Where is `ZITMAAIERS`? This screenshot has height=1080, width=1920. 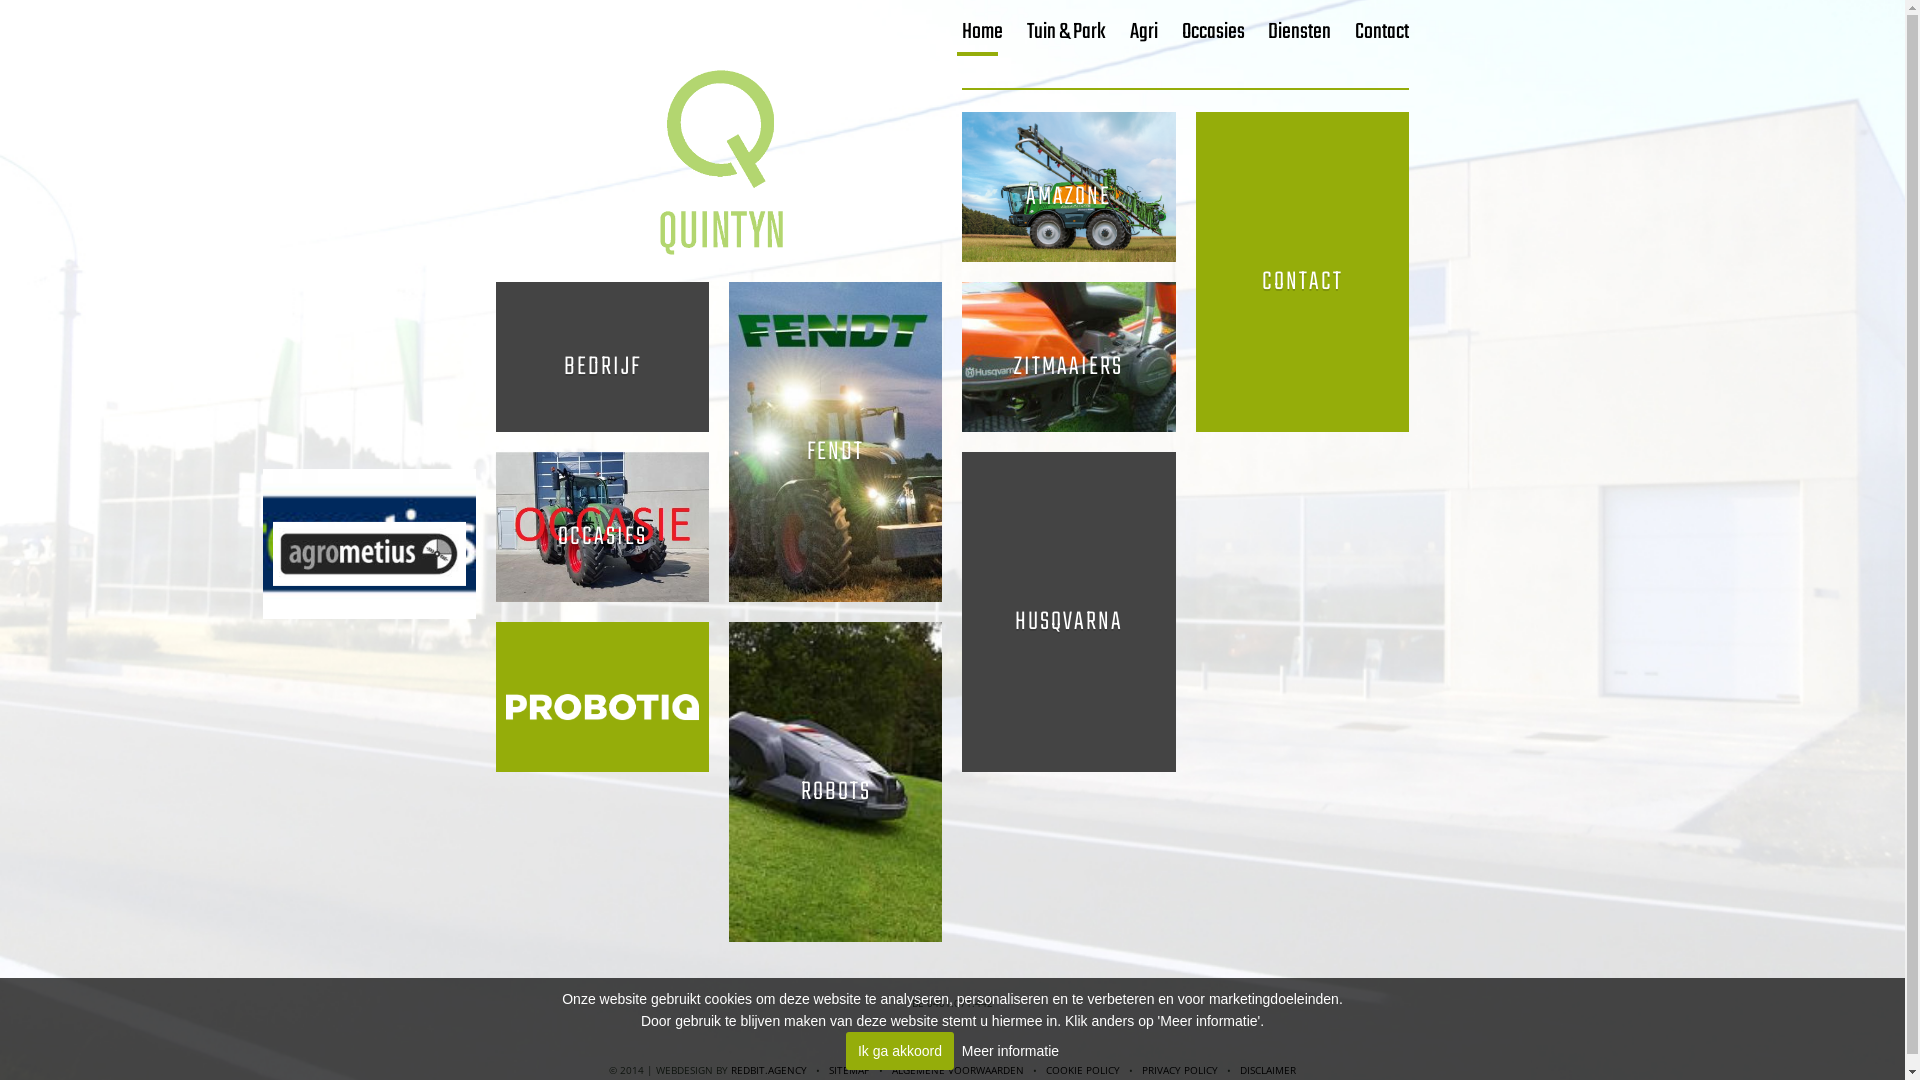 ZITMAAIERS is located at coordinates (1068, 450).